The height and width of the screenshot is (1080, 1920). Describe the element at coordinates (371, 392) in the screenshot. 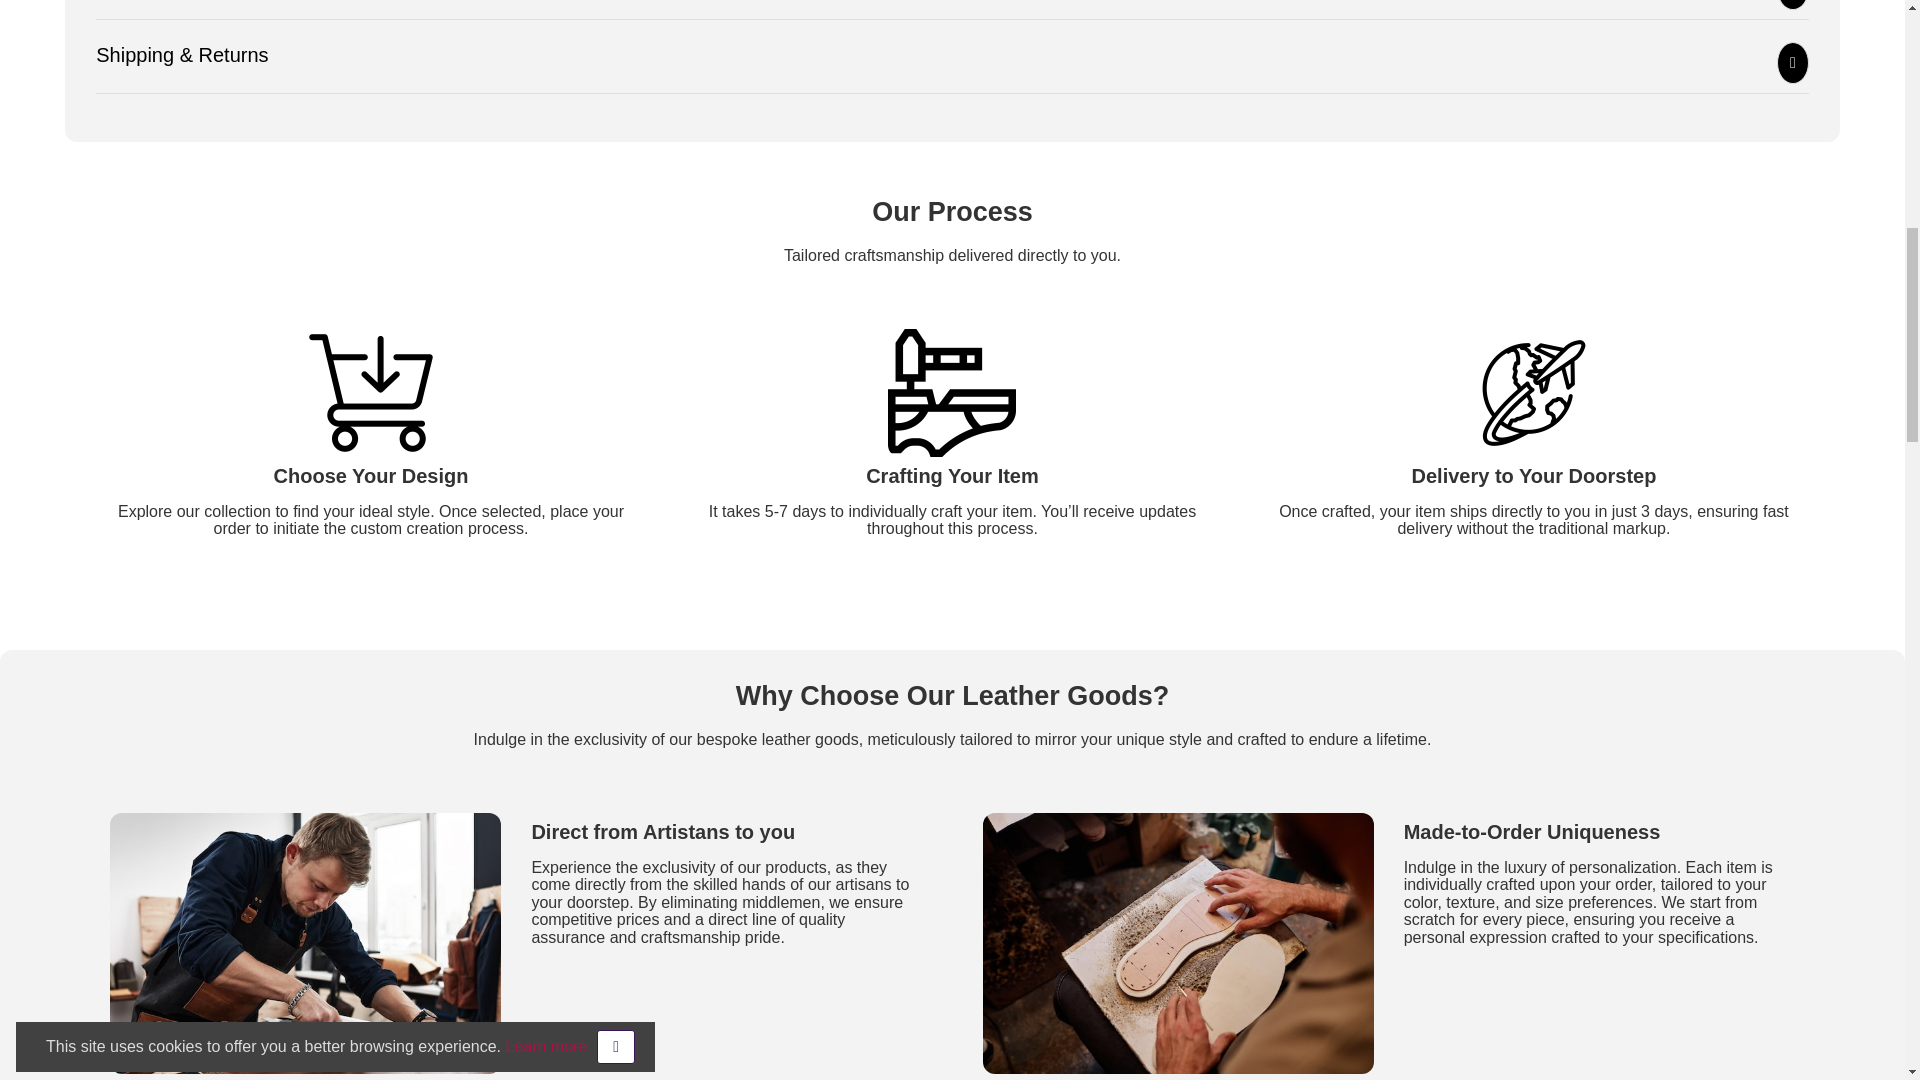

I see `Choose Your Design` at that location.